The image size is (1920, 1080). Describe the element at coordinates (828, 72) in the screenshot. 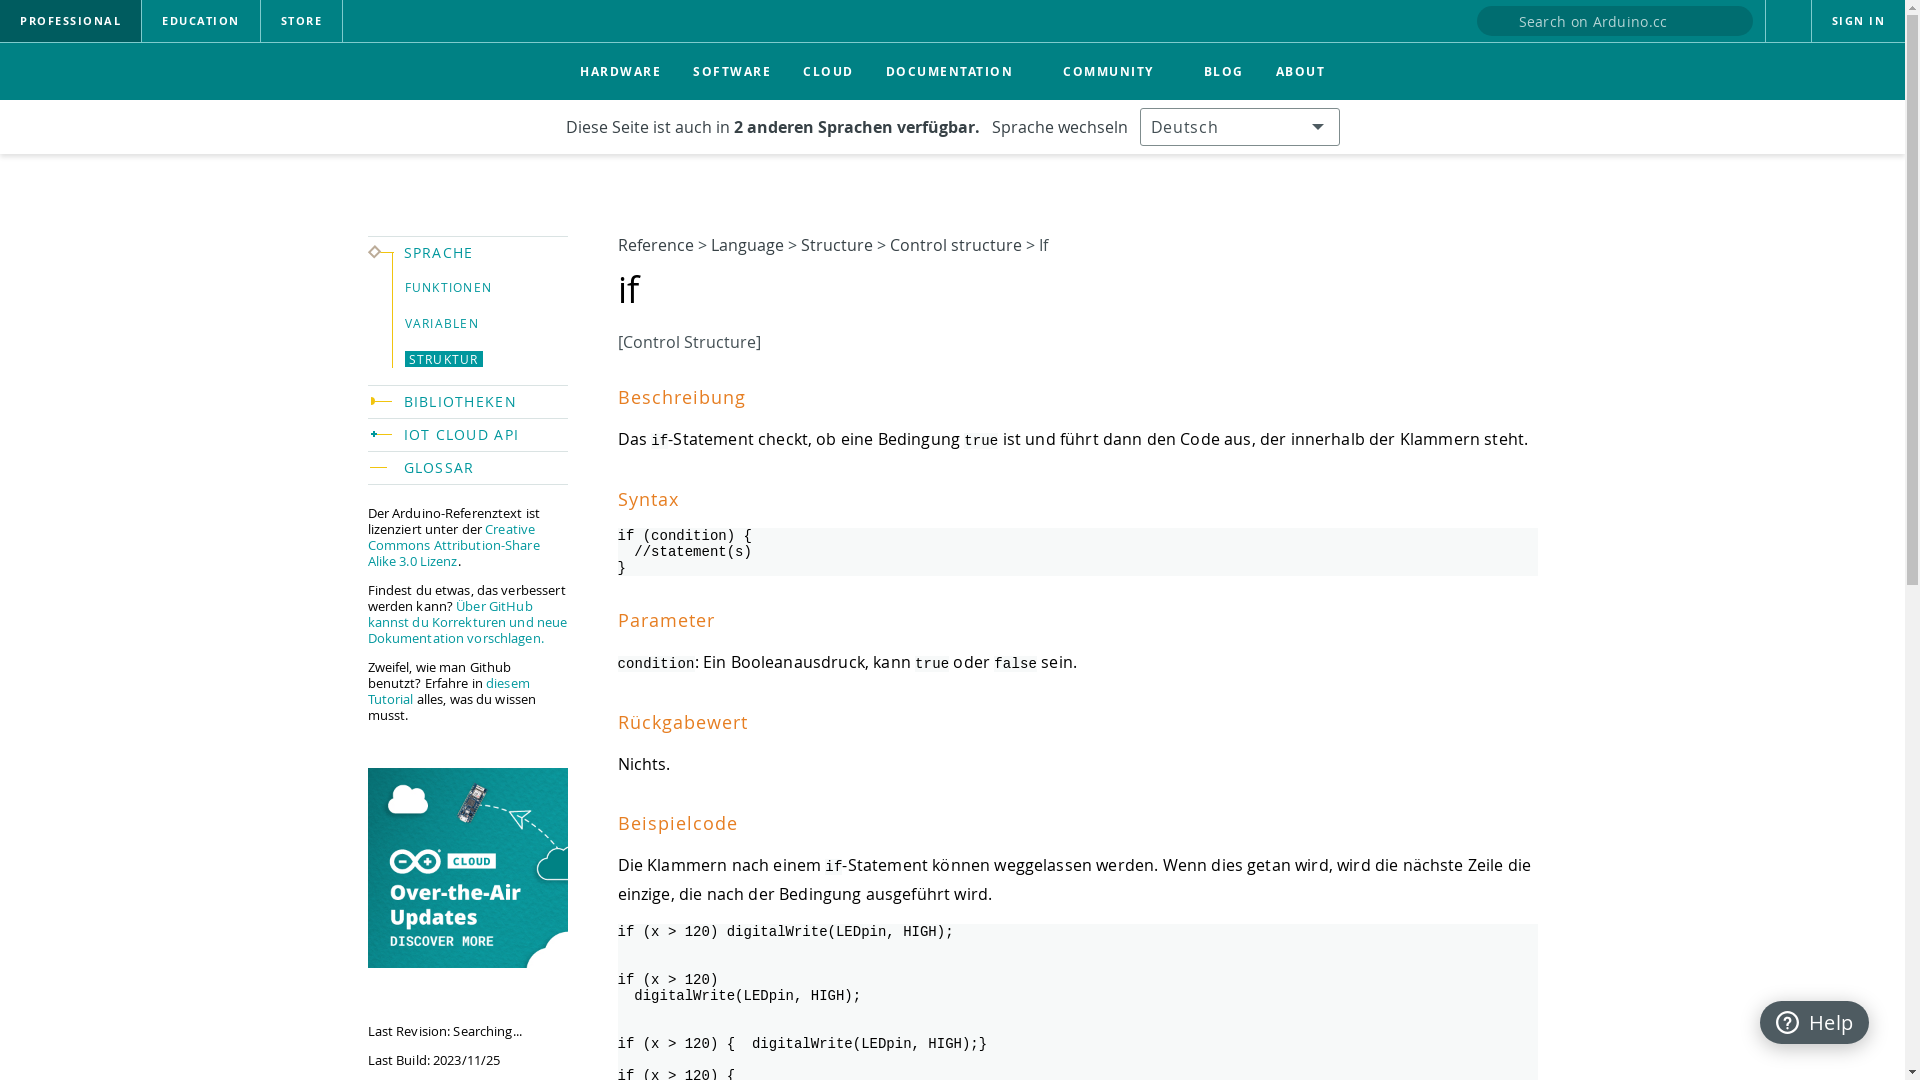

I see `CLOUD` at that location.